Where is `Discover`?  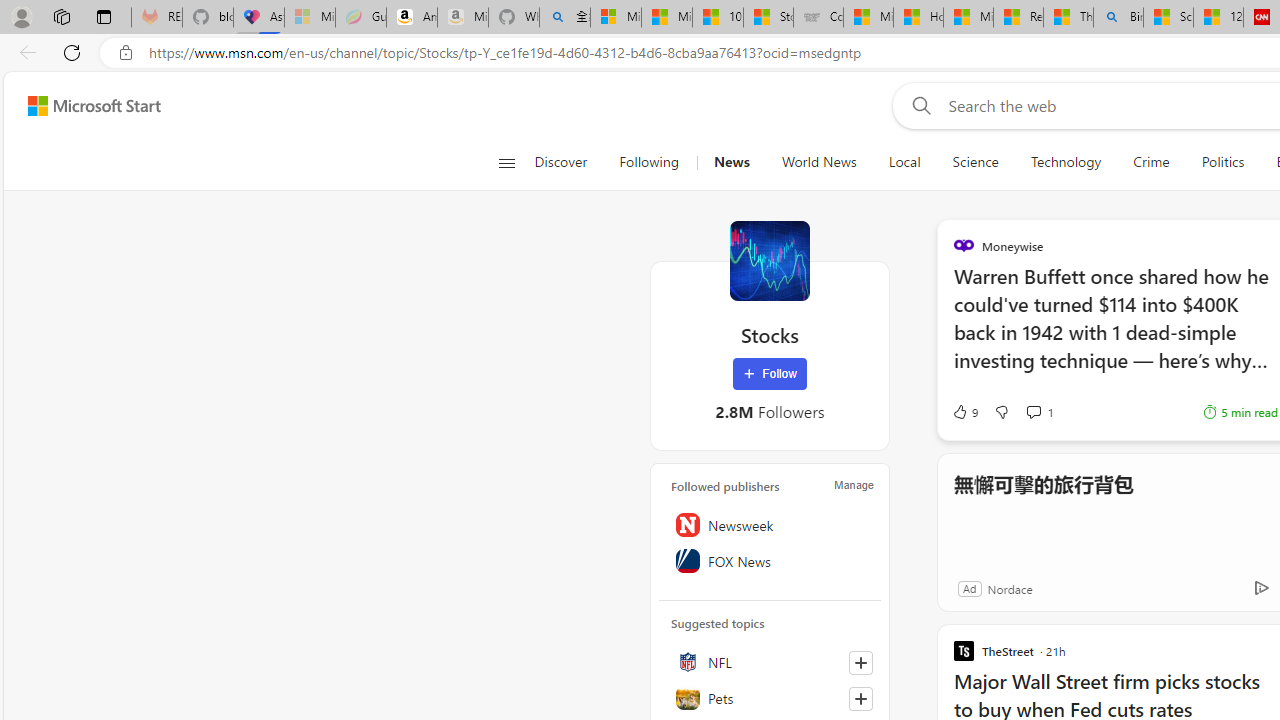 Discover is located at coordinates (560, 162).